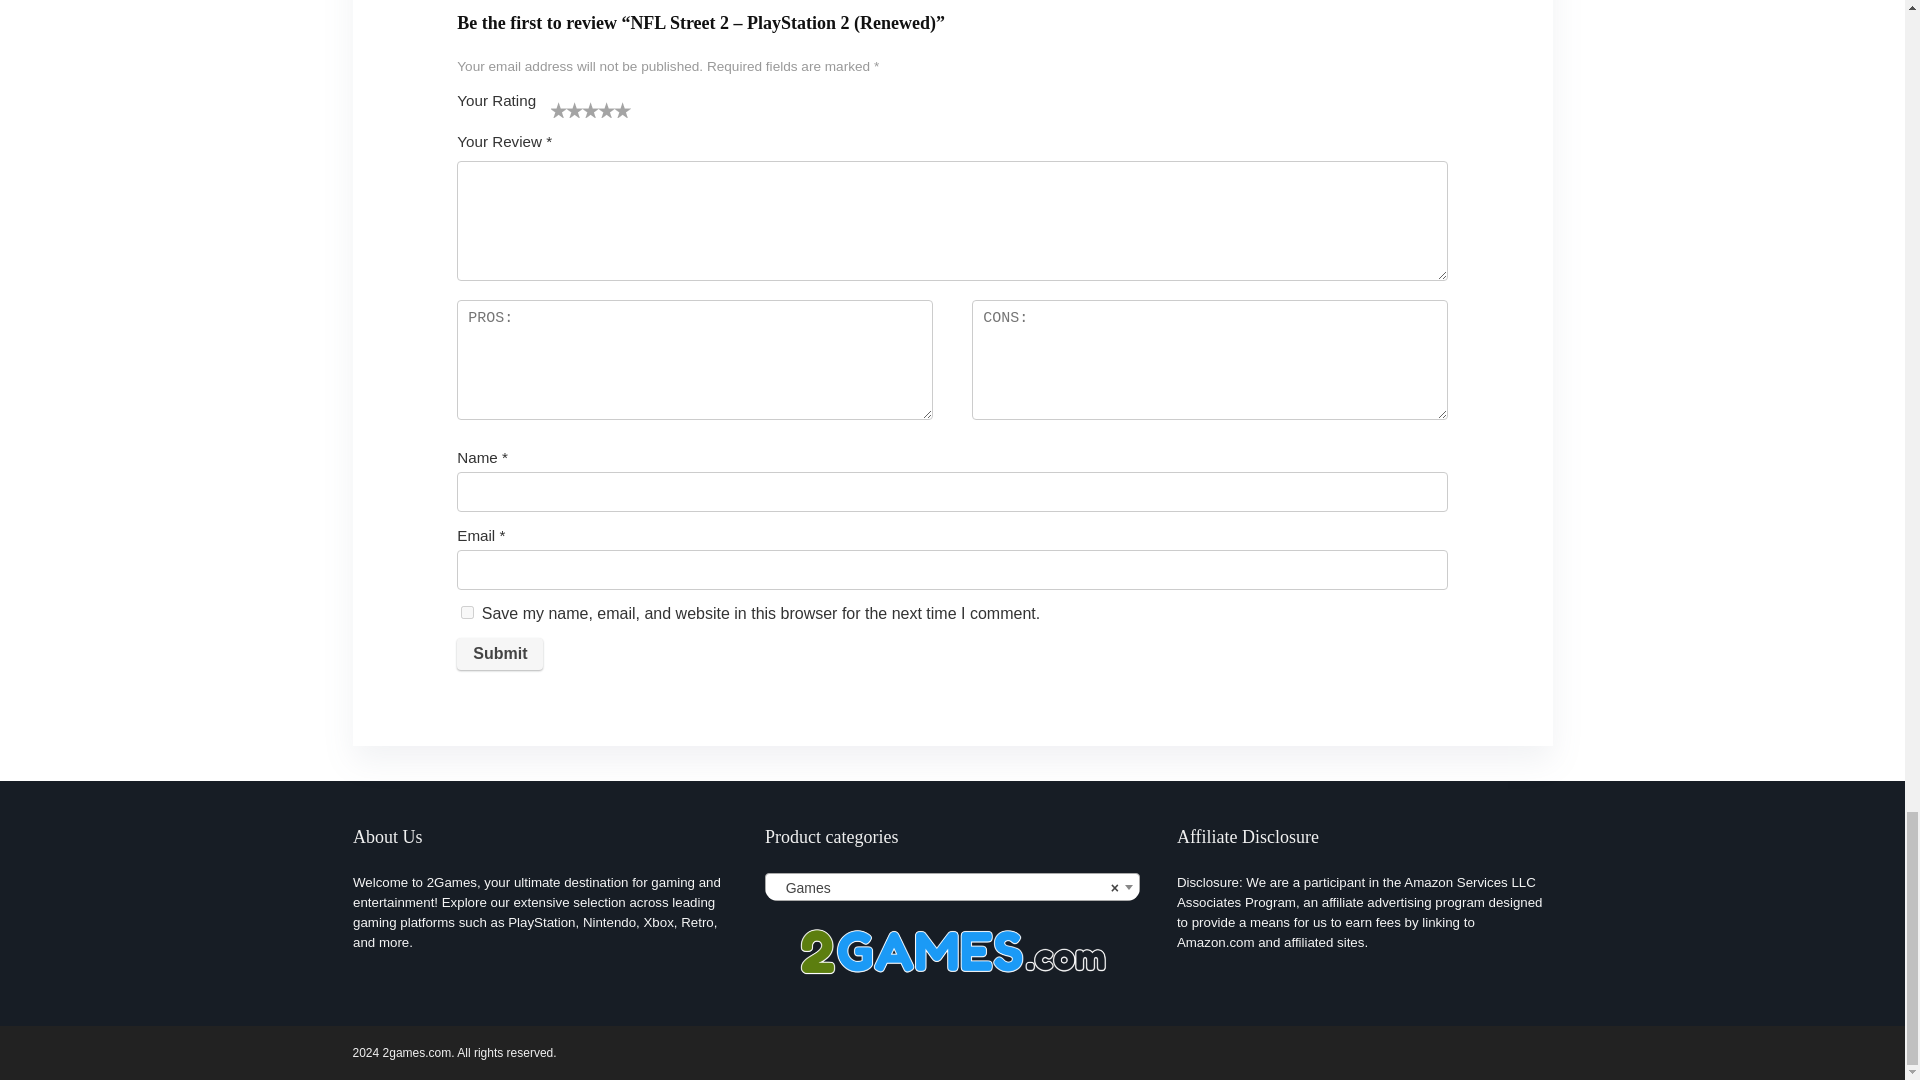  Describe the element at coordinates (467, 612) in the screenshot. I see `yes` at that location.